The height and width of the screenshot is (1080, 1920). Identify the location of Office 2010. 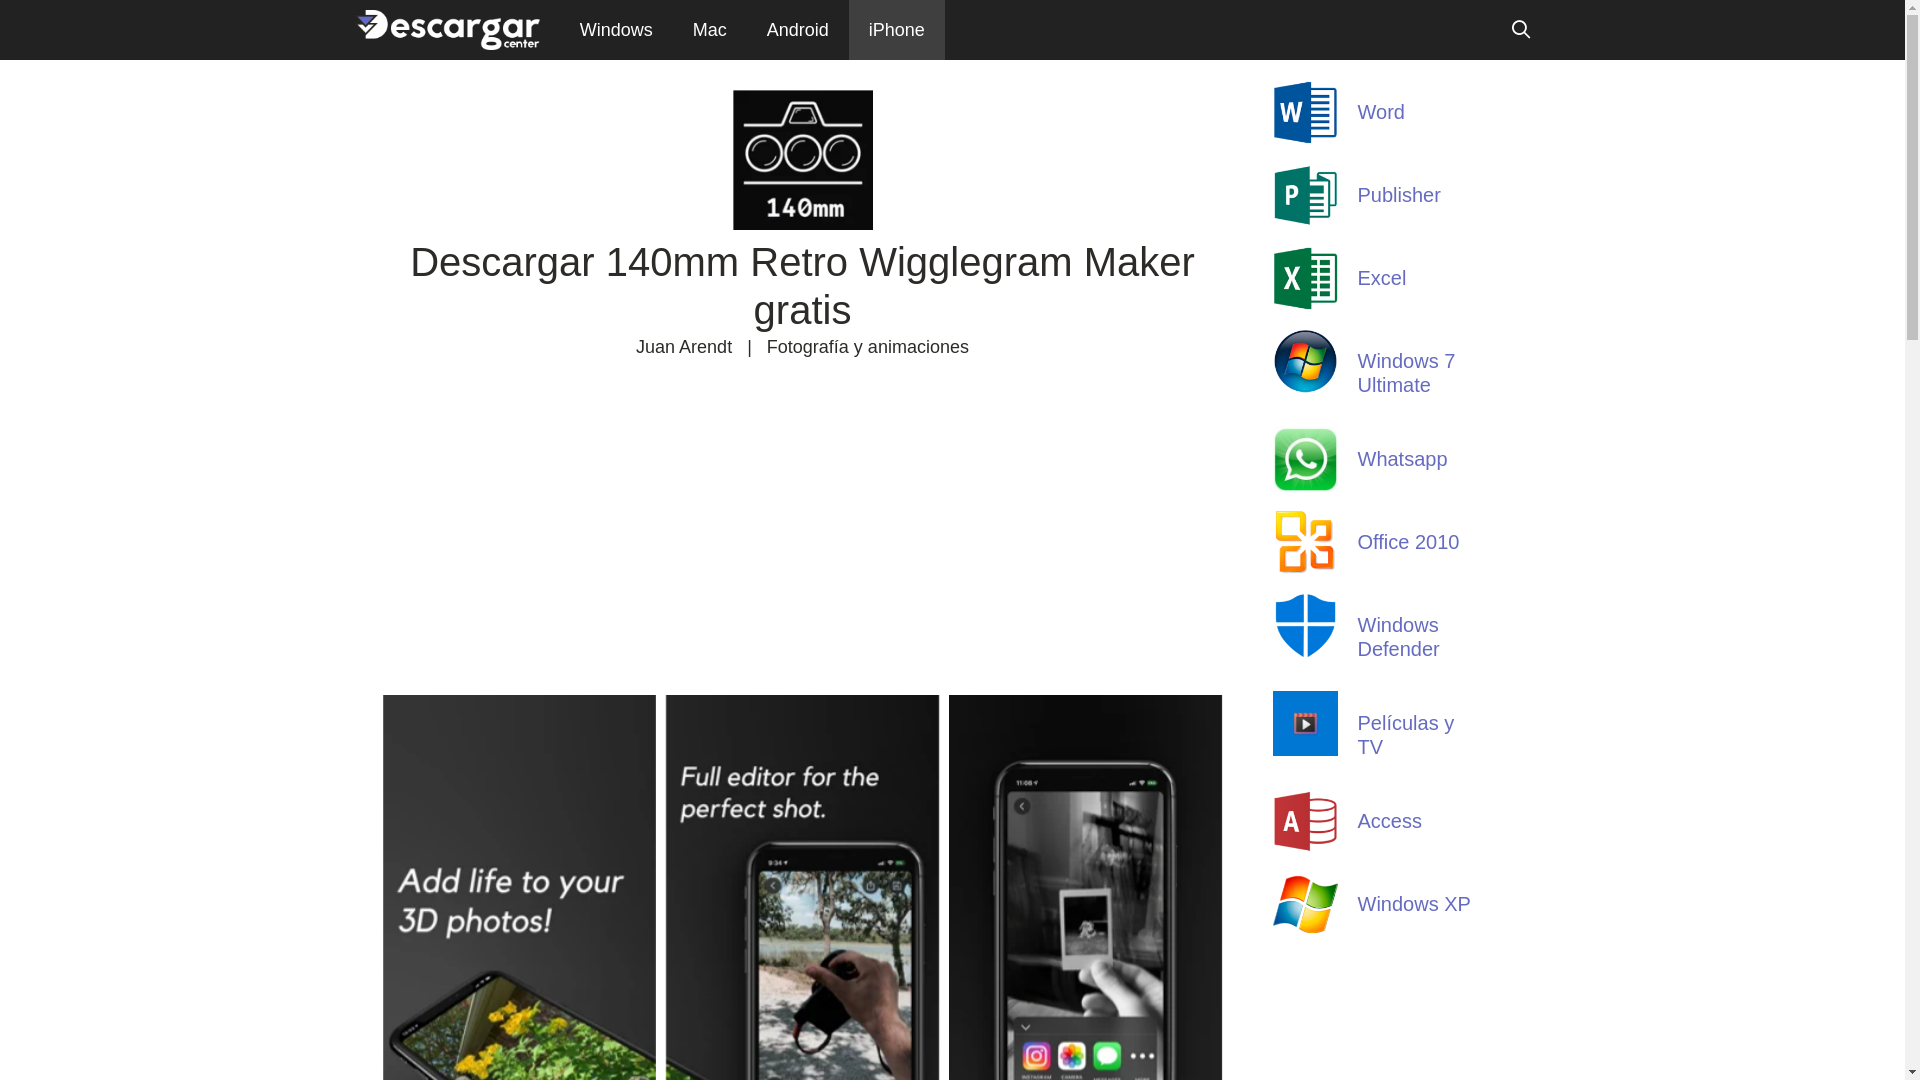
(1304, 569).